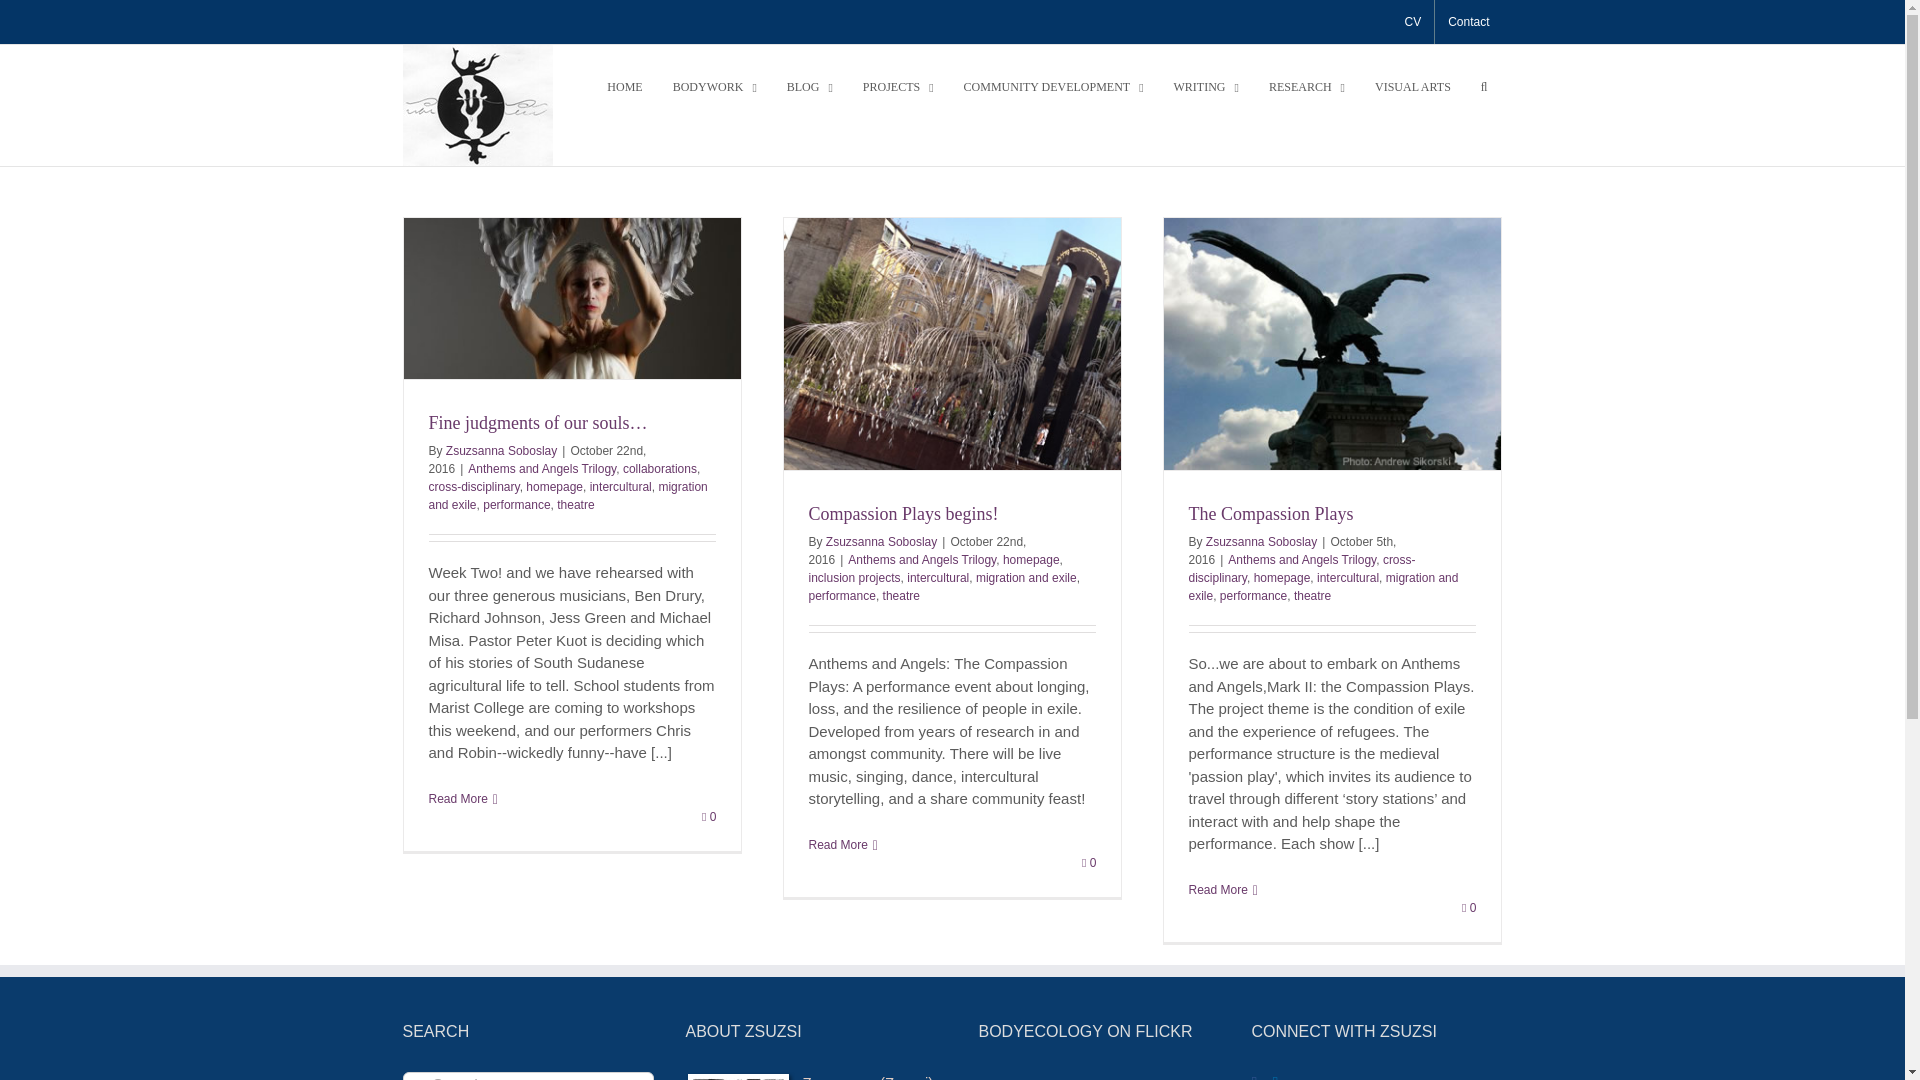 The image size is (1920, 1080). Describe the element at coordinates (810, 86) in the screenshot. I see `BLOG` at that location.